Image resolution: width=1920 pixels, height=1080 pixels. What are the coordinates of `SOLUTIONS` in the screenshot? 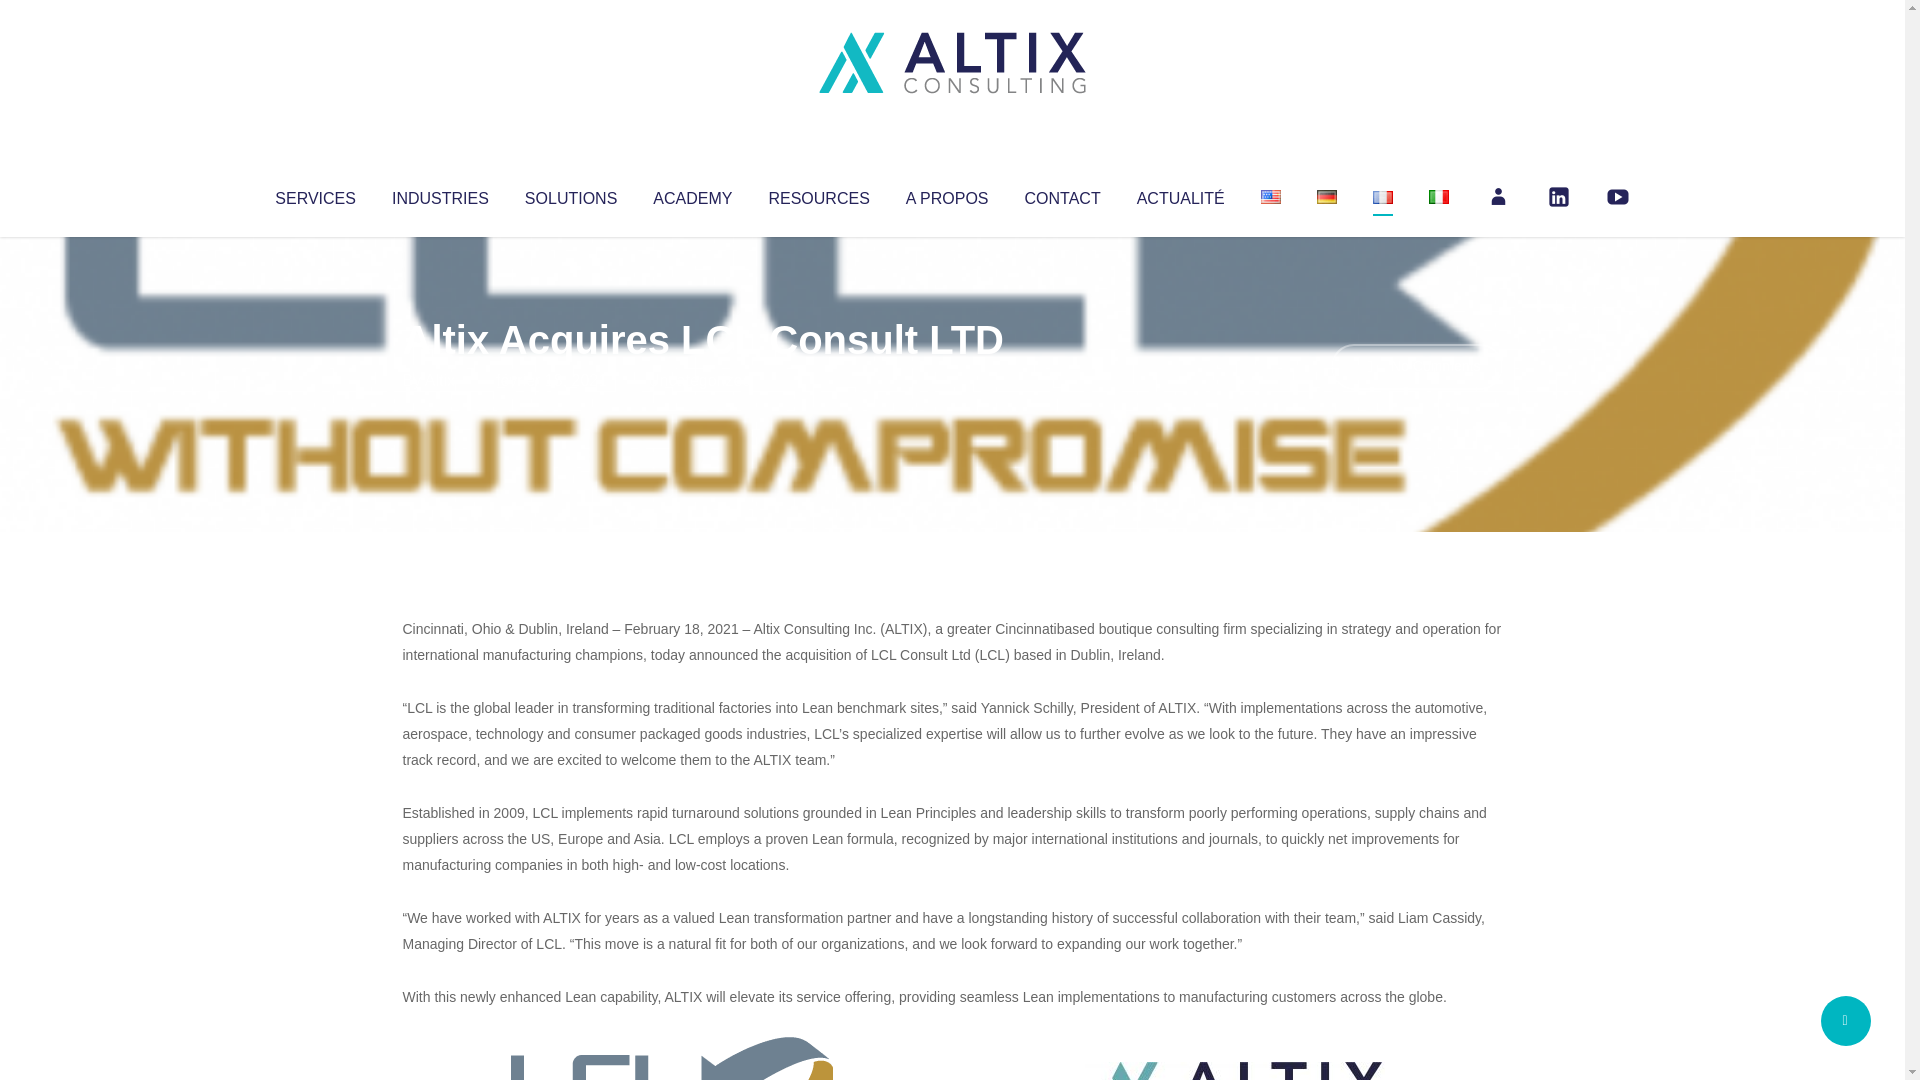 It's located at (570, 194).